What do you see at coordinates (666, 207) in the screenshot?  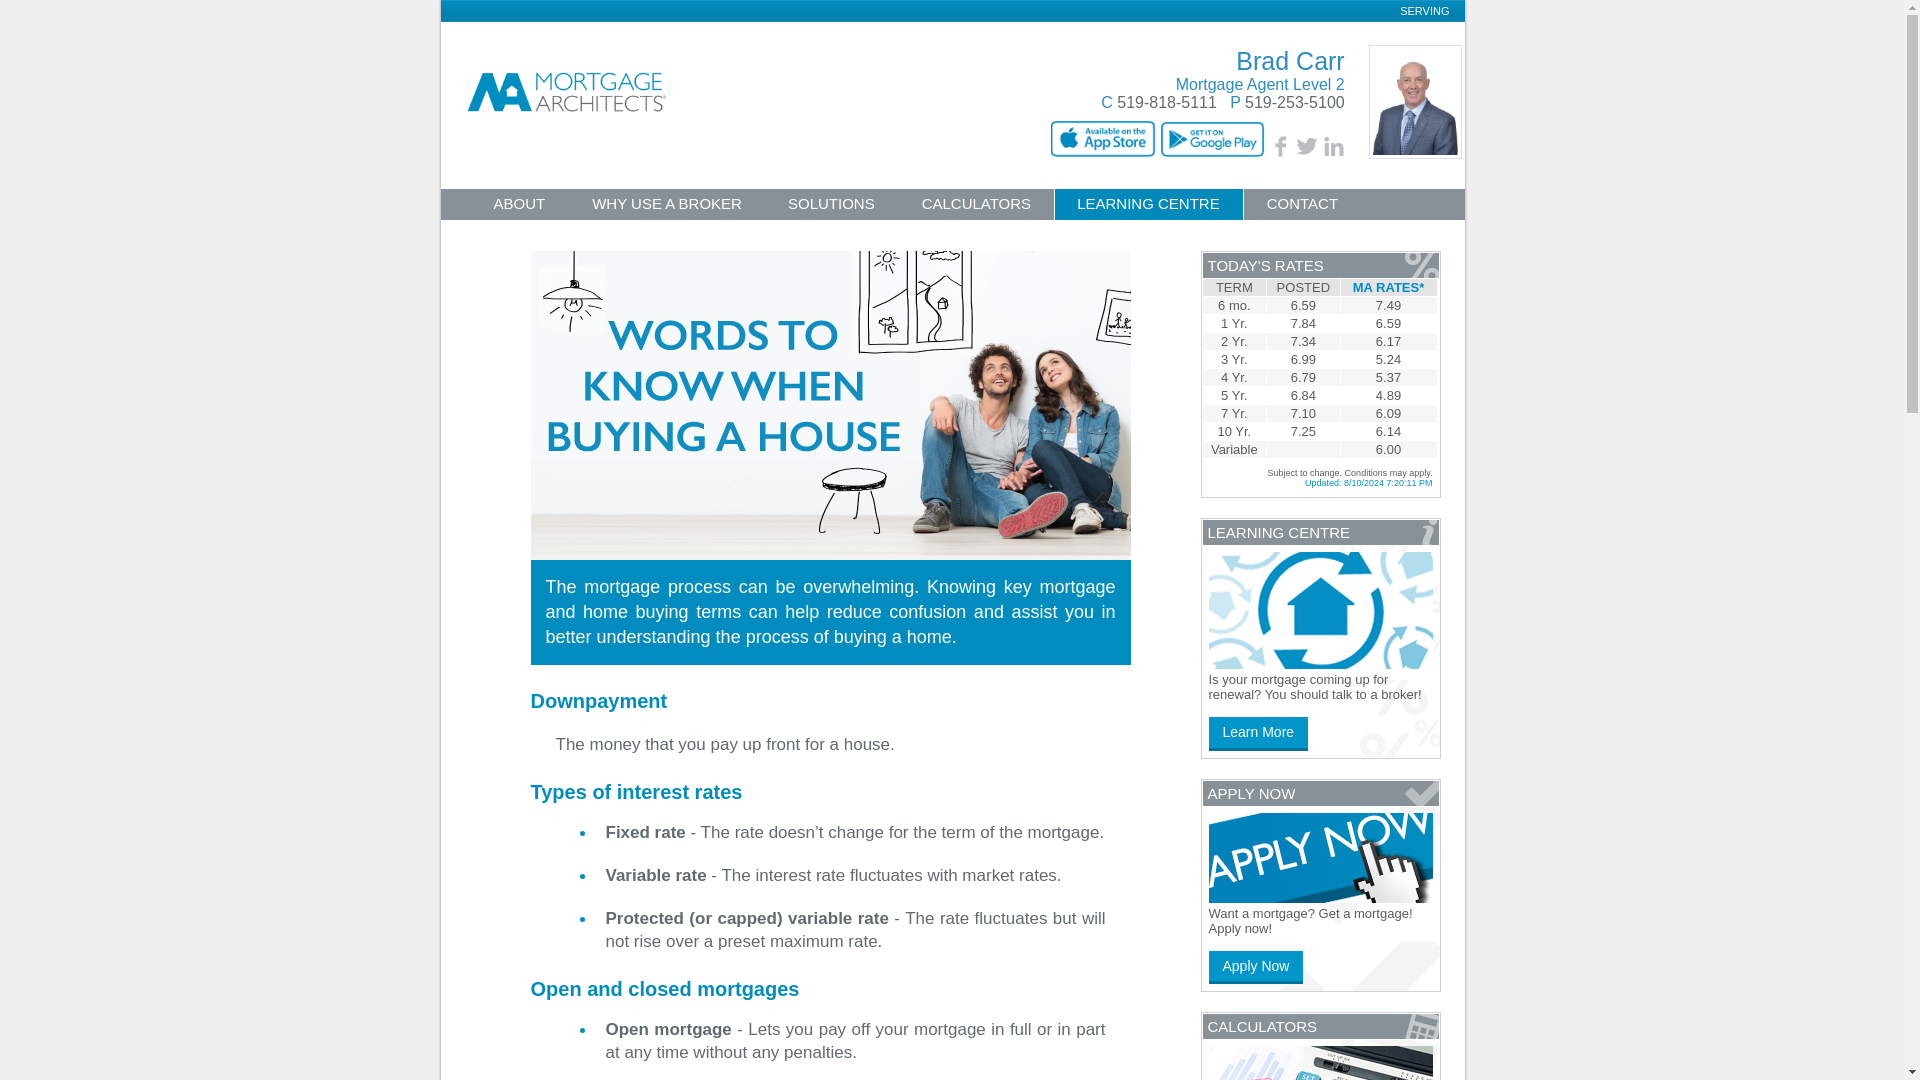 I see `WHY USE A BROKER` at bounding box center [666, 207].